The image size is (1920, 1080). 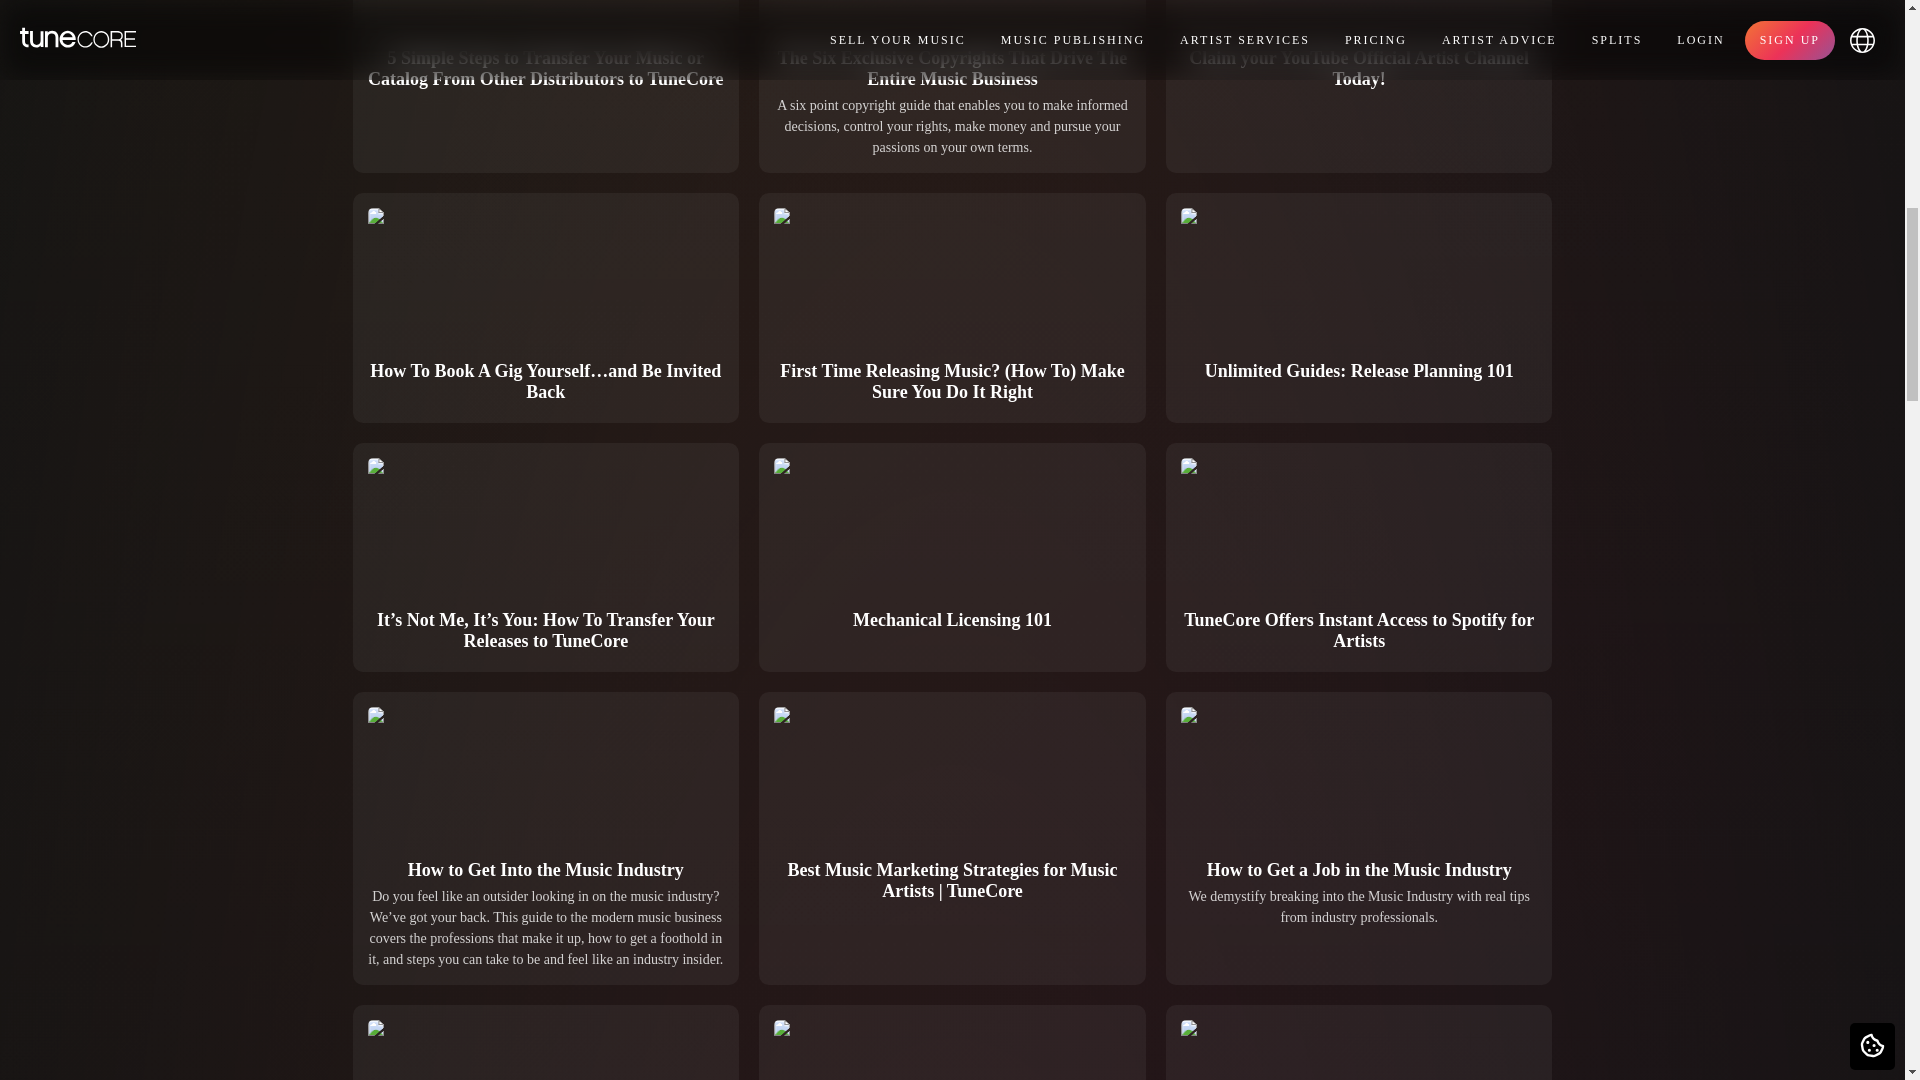 What do you see at coordinates (1359, 557) in the screenshot?
I see `TuneCore Offers Instant Access to Spotify for Artists` at bounding box center [1359, 557].